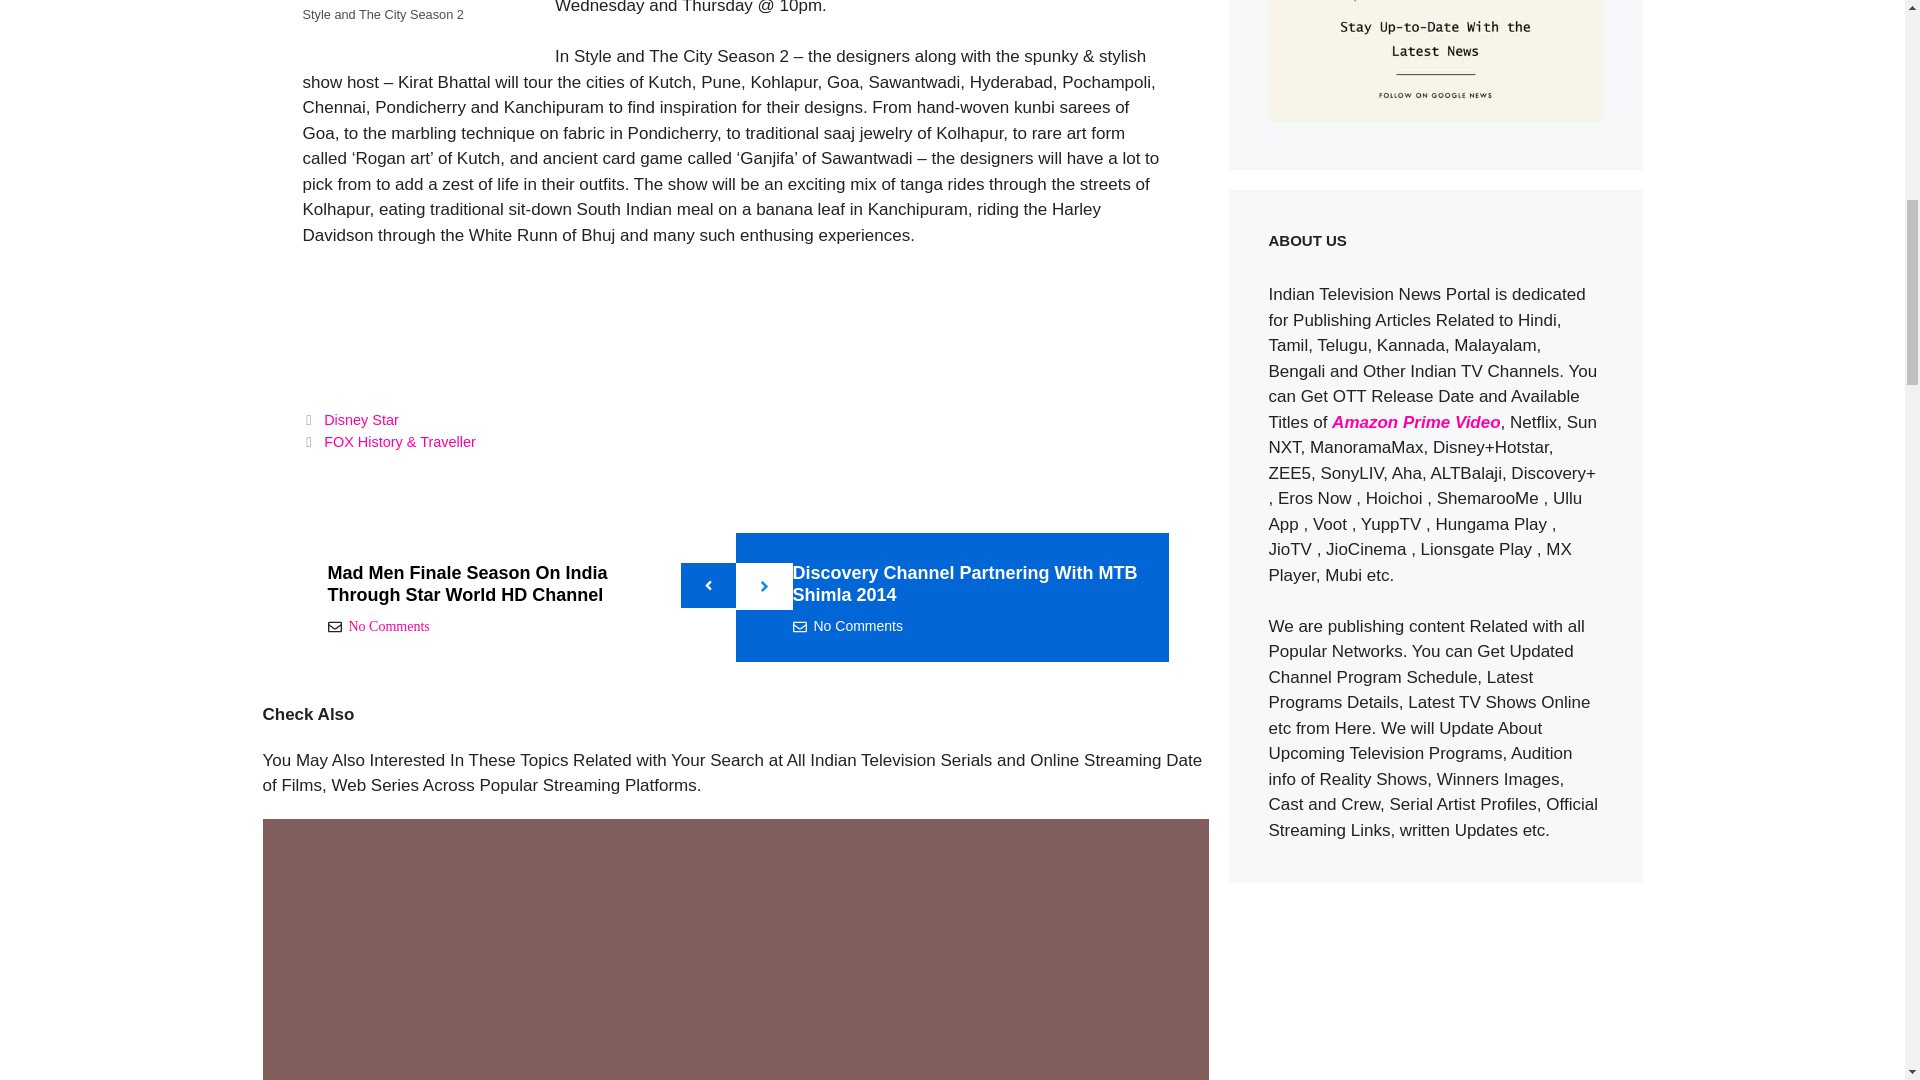  What do you see at coordinates (362, 419) in the screenshot?
I see `Disney Star` at bounding box center [362, 419].